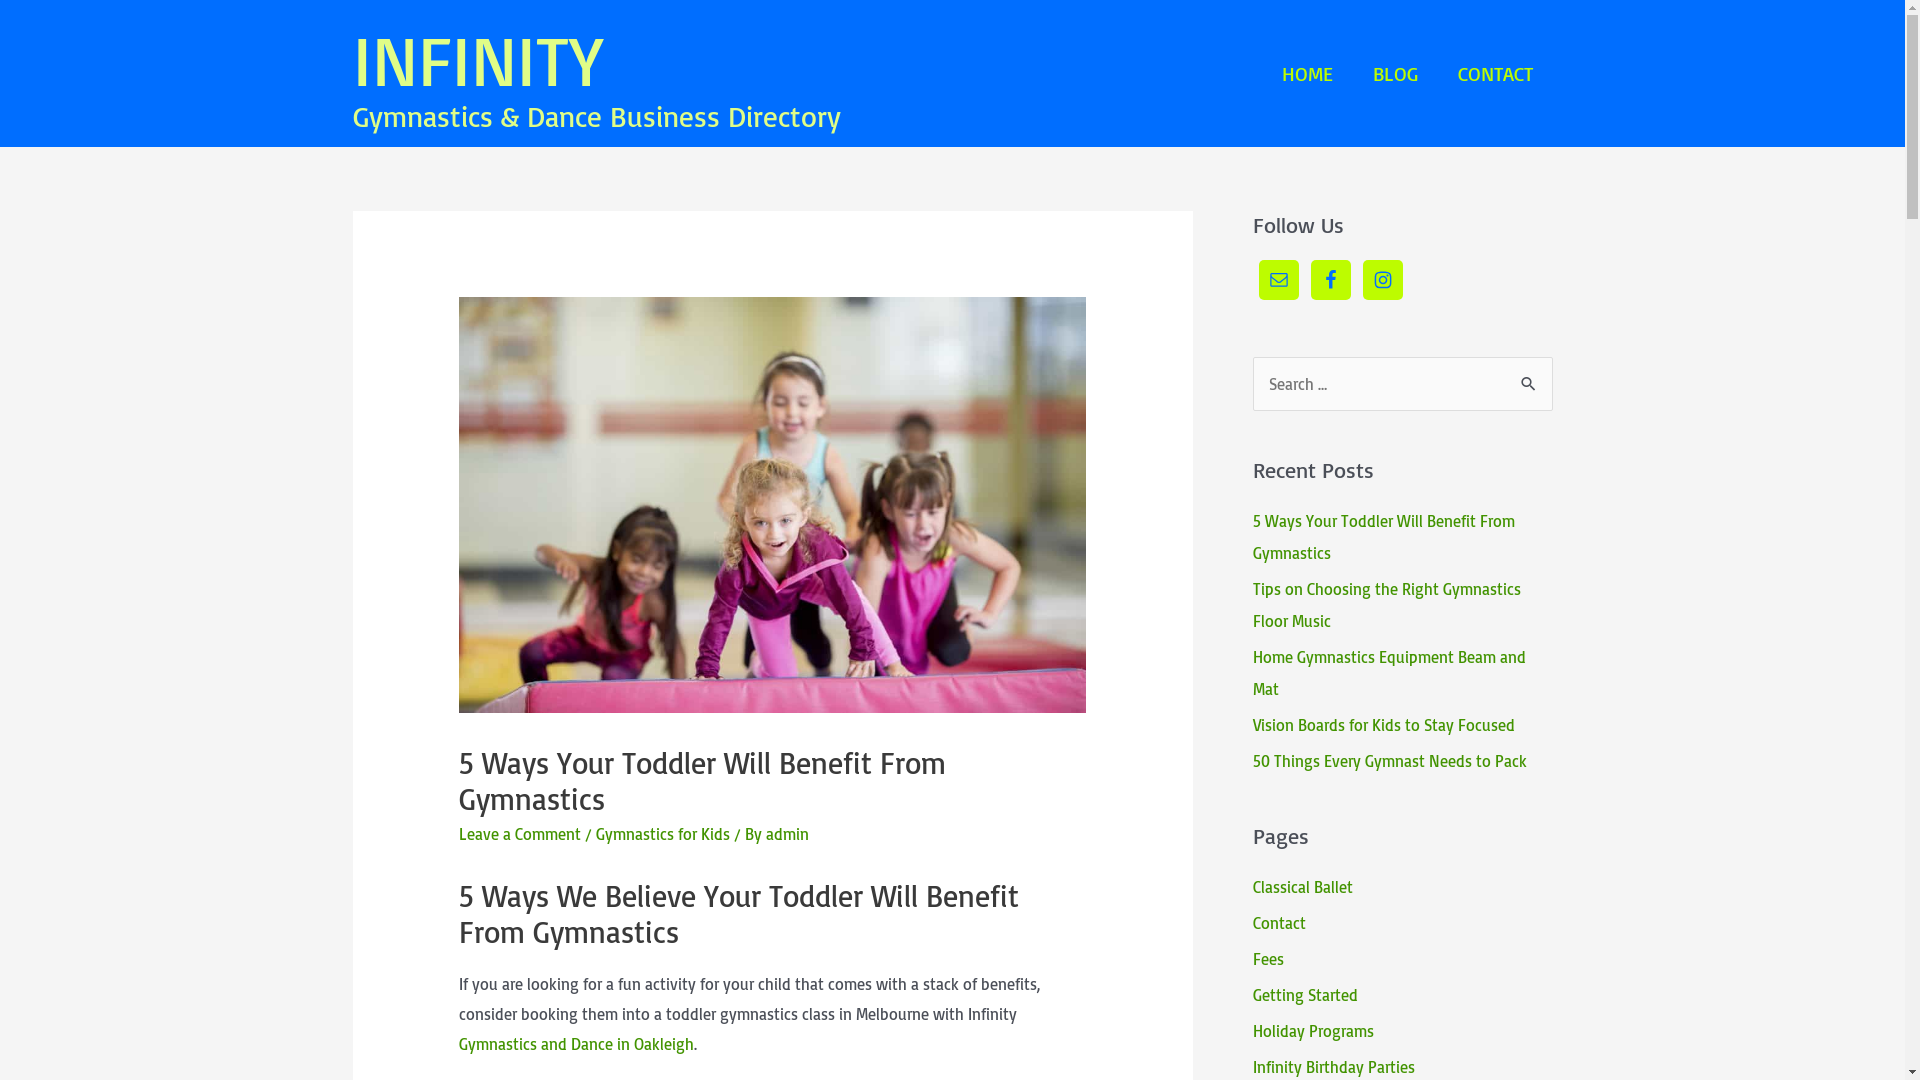 The height and width of the screenshot is (1080, 1920). Describe the element at coordinates (576, 1044) in the screenshot. I see `Gymnastics and Dance in Oakleigh` at that location.